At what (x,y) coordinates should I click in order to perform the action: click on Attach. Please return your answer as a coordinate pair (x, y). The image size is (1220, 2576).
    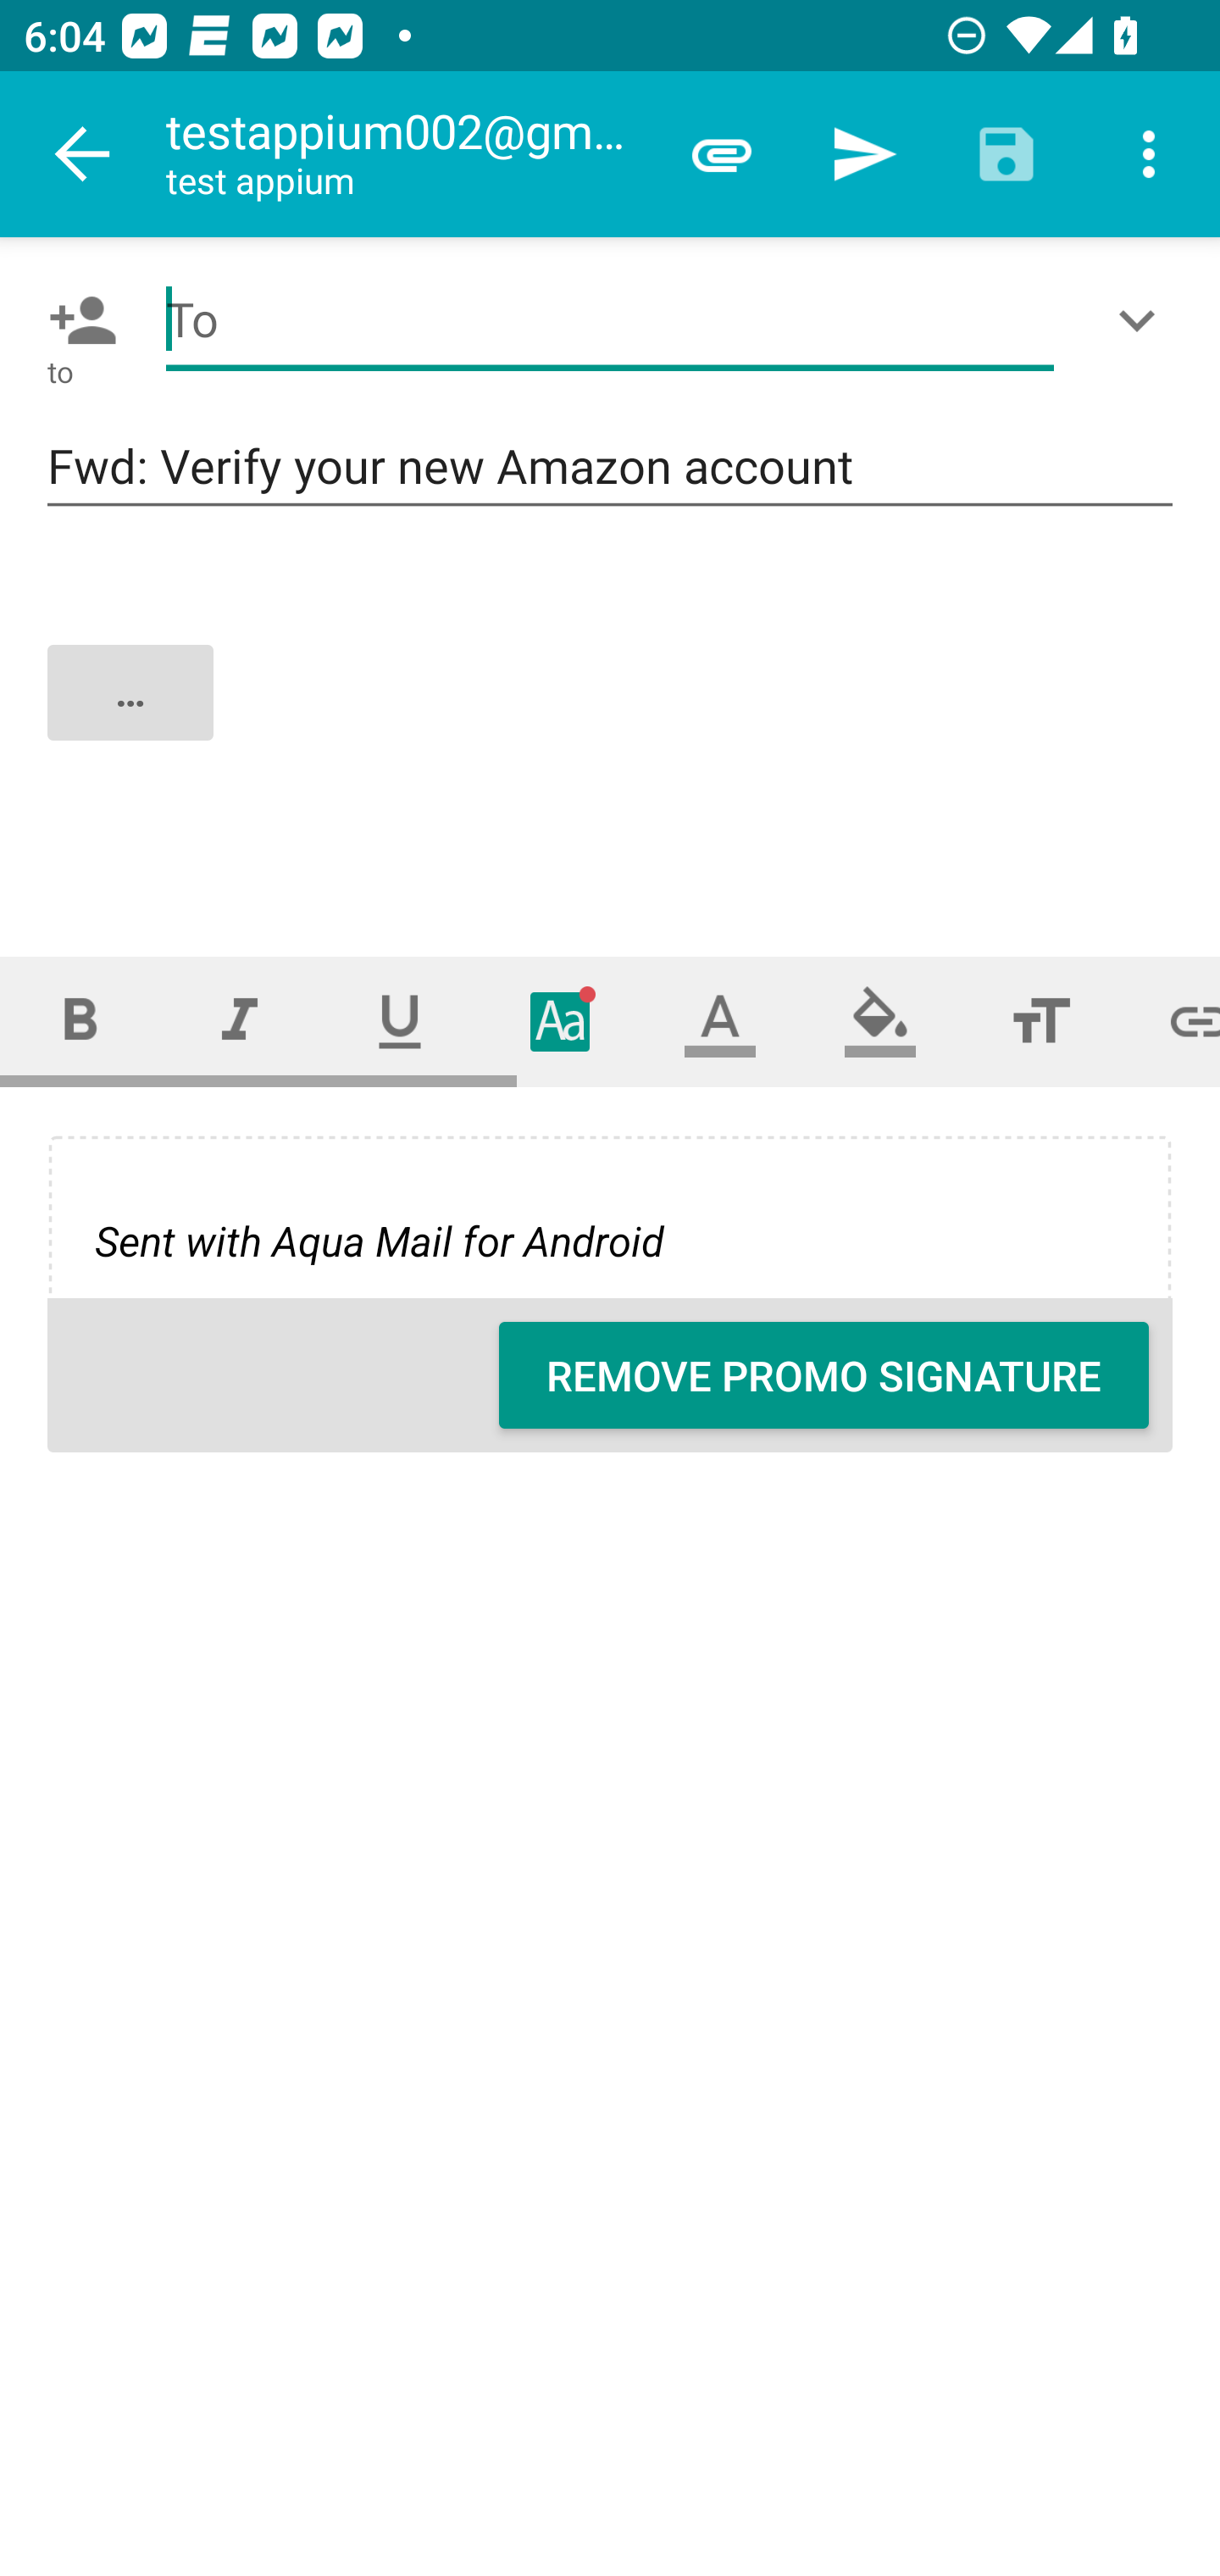
    Looking at the image, I should click on (722, 154).